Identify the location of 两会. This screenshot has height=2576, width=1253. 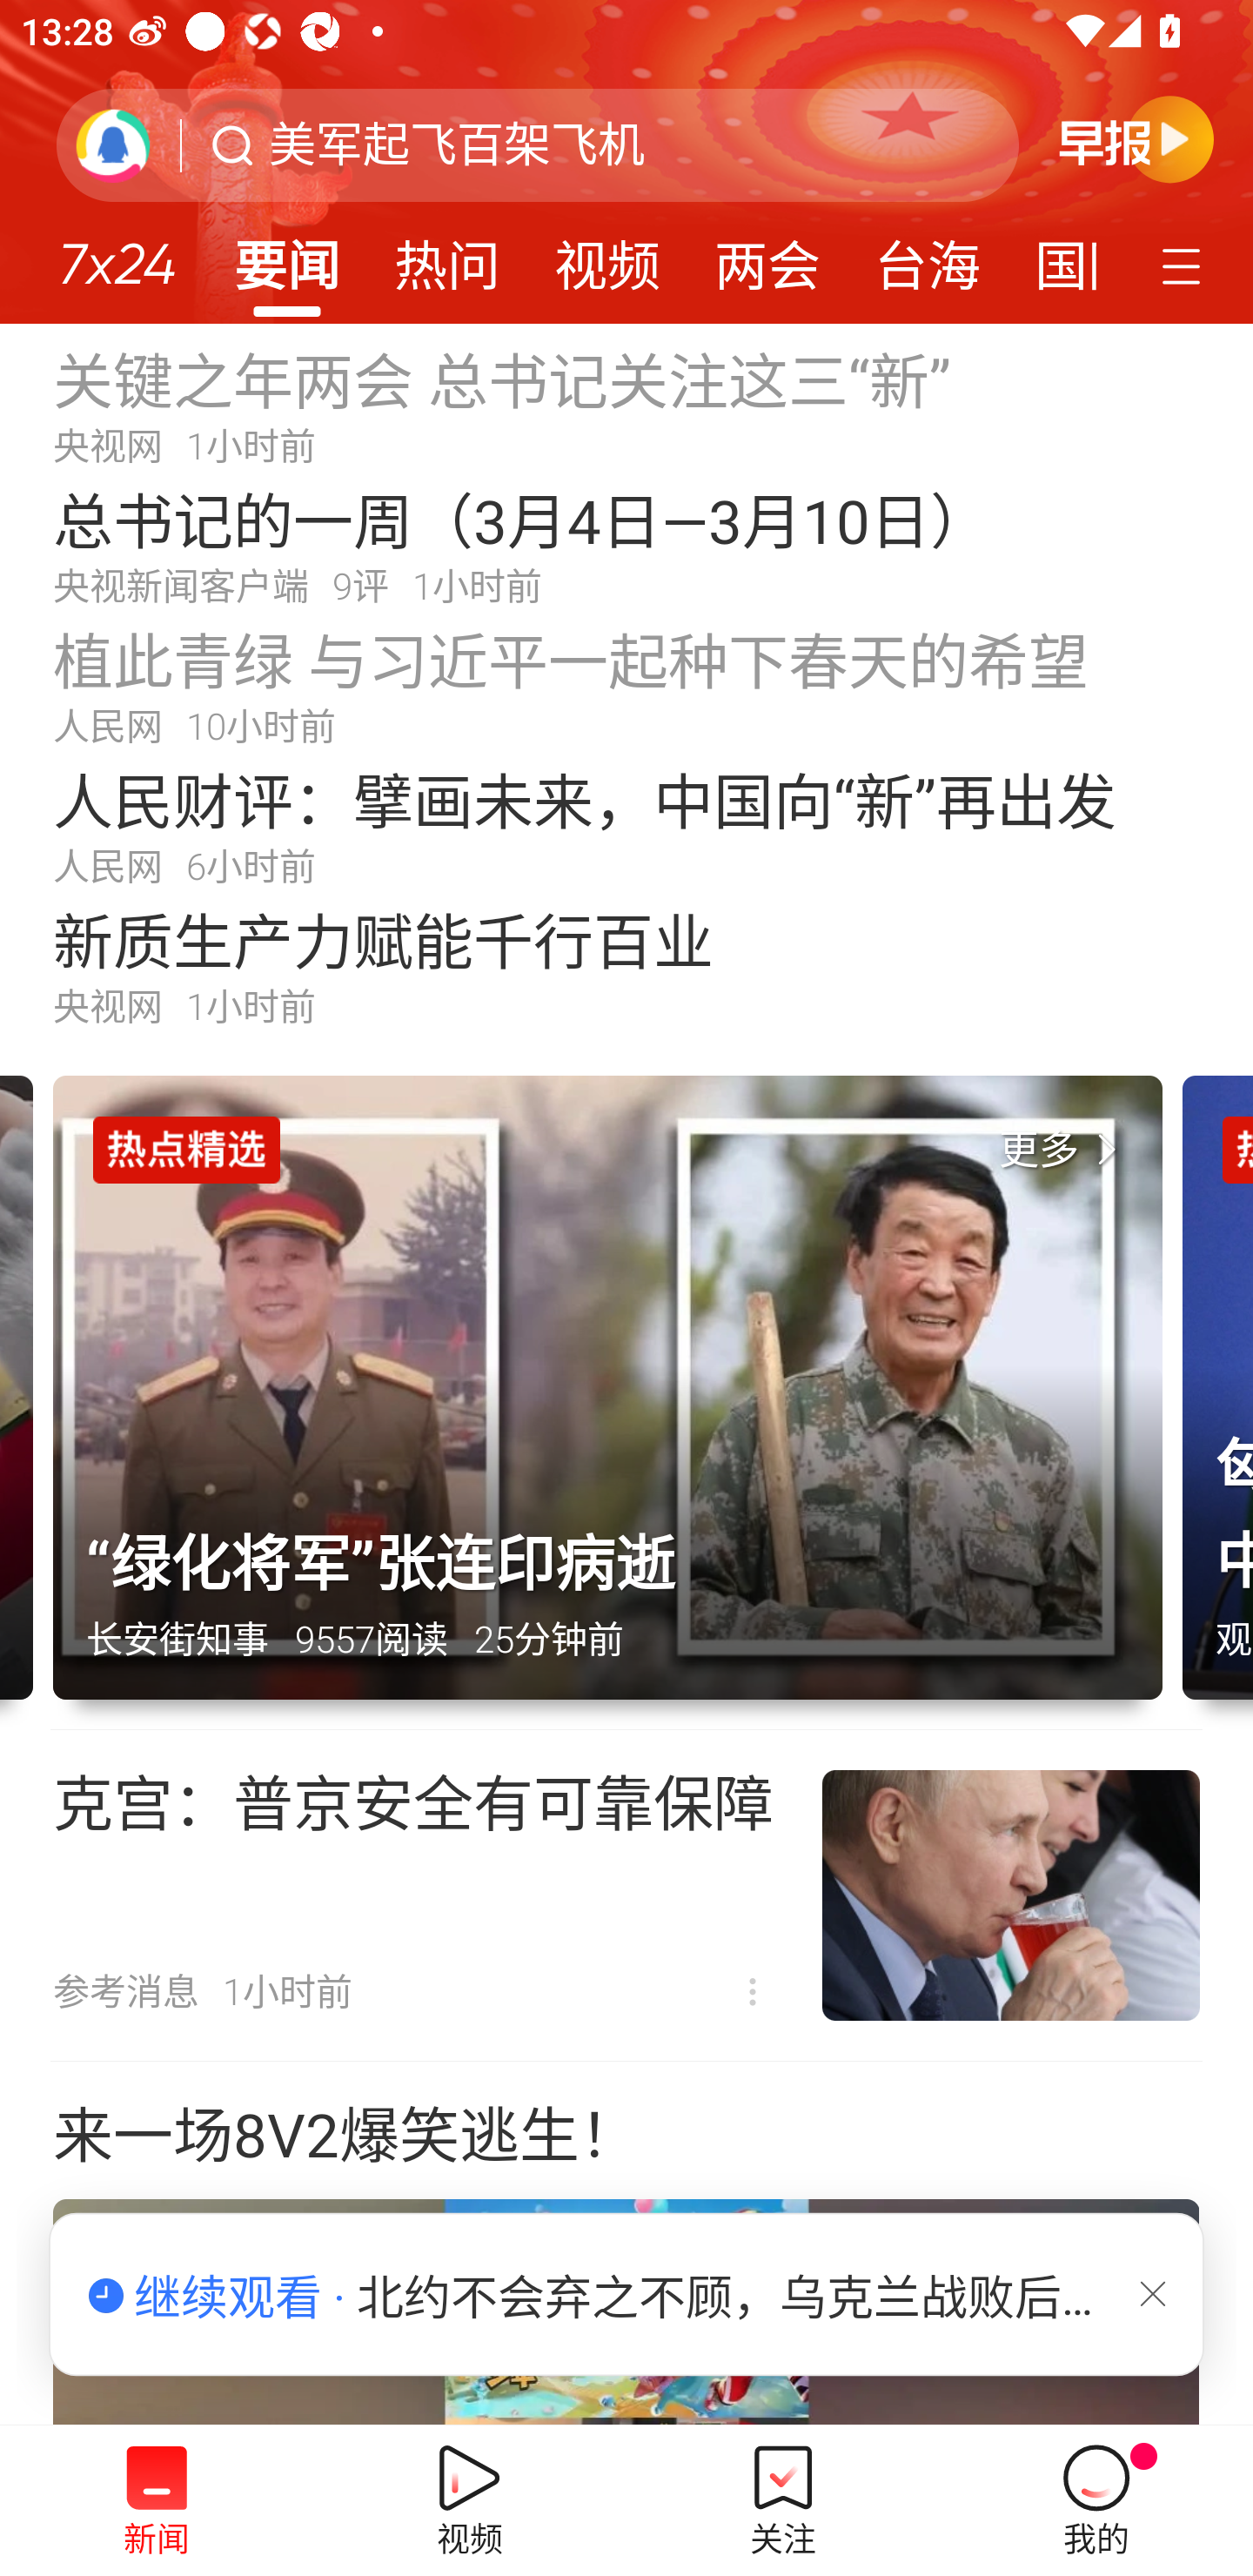
(767, 256).